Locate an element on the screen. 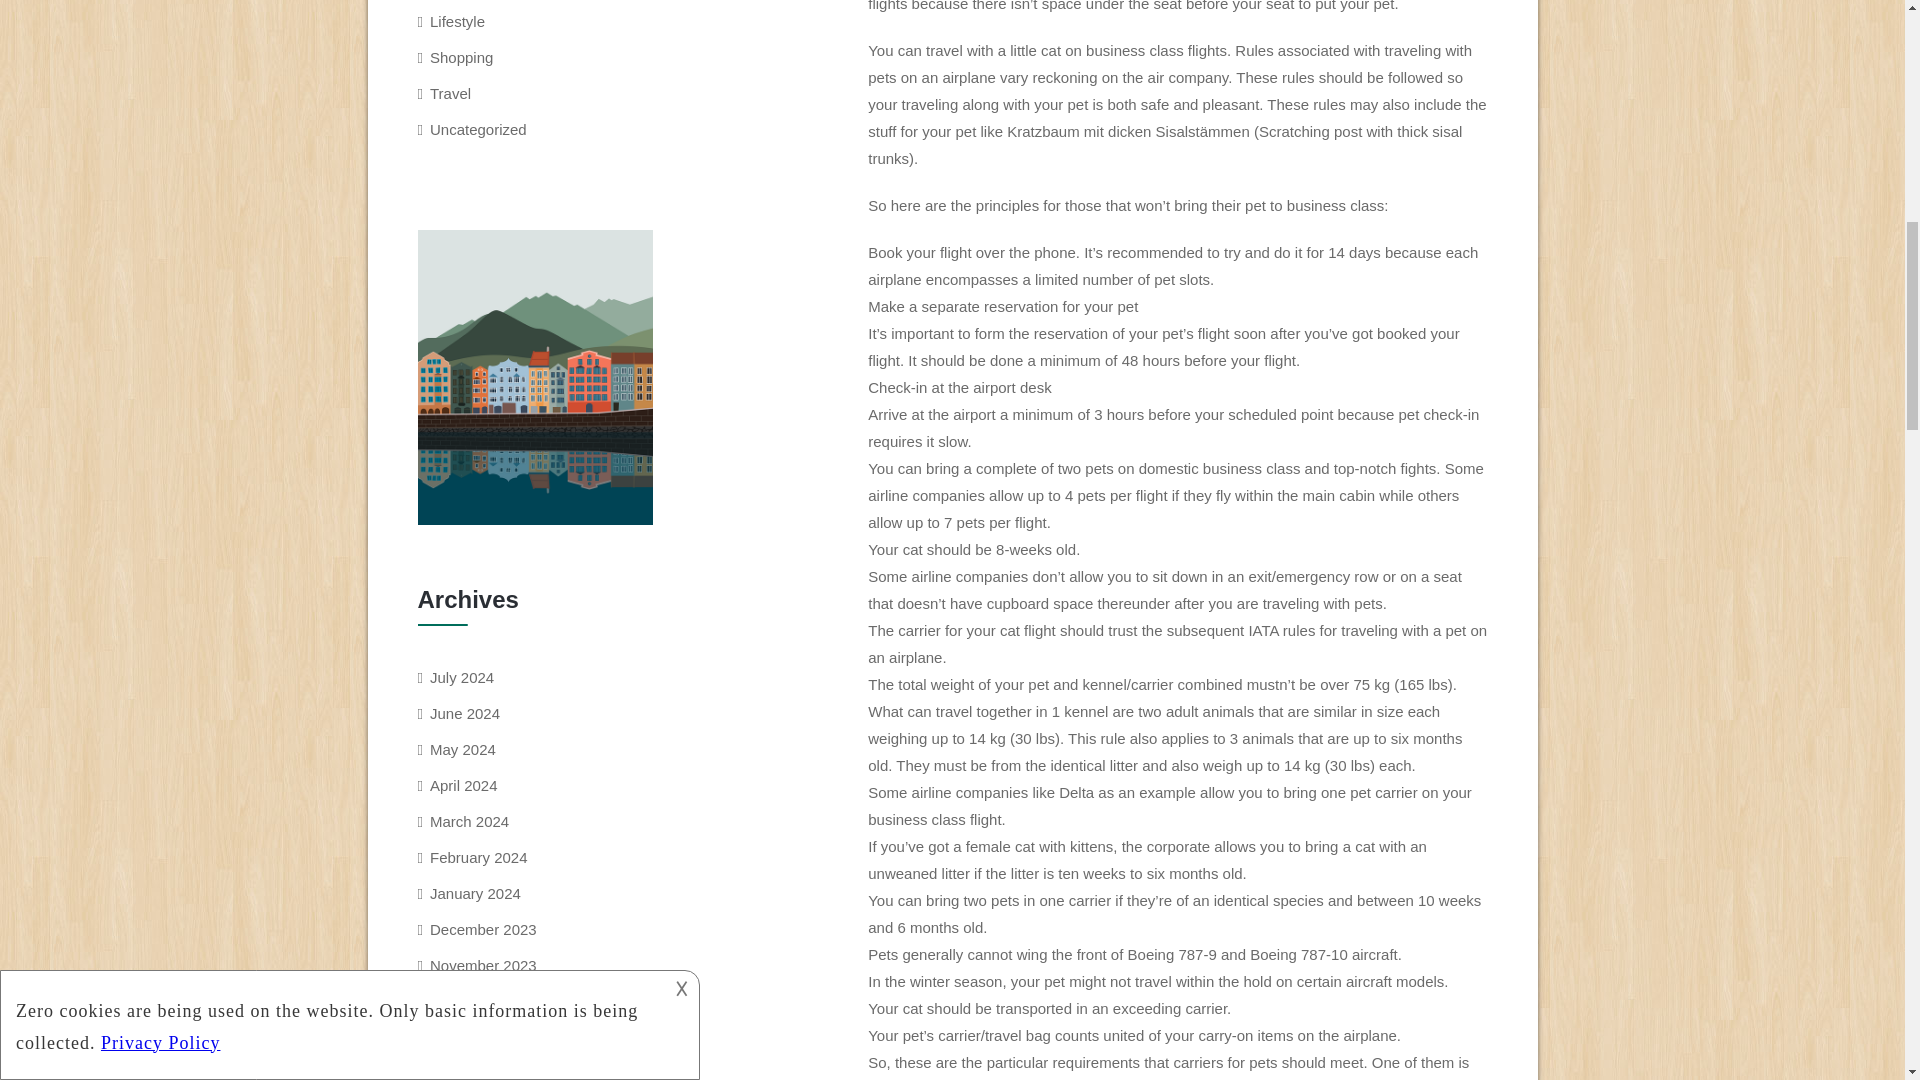 The width and height of the screenshot is (1920, 1080). Shopping is located at coordinates (462, 56).